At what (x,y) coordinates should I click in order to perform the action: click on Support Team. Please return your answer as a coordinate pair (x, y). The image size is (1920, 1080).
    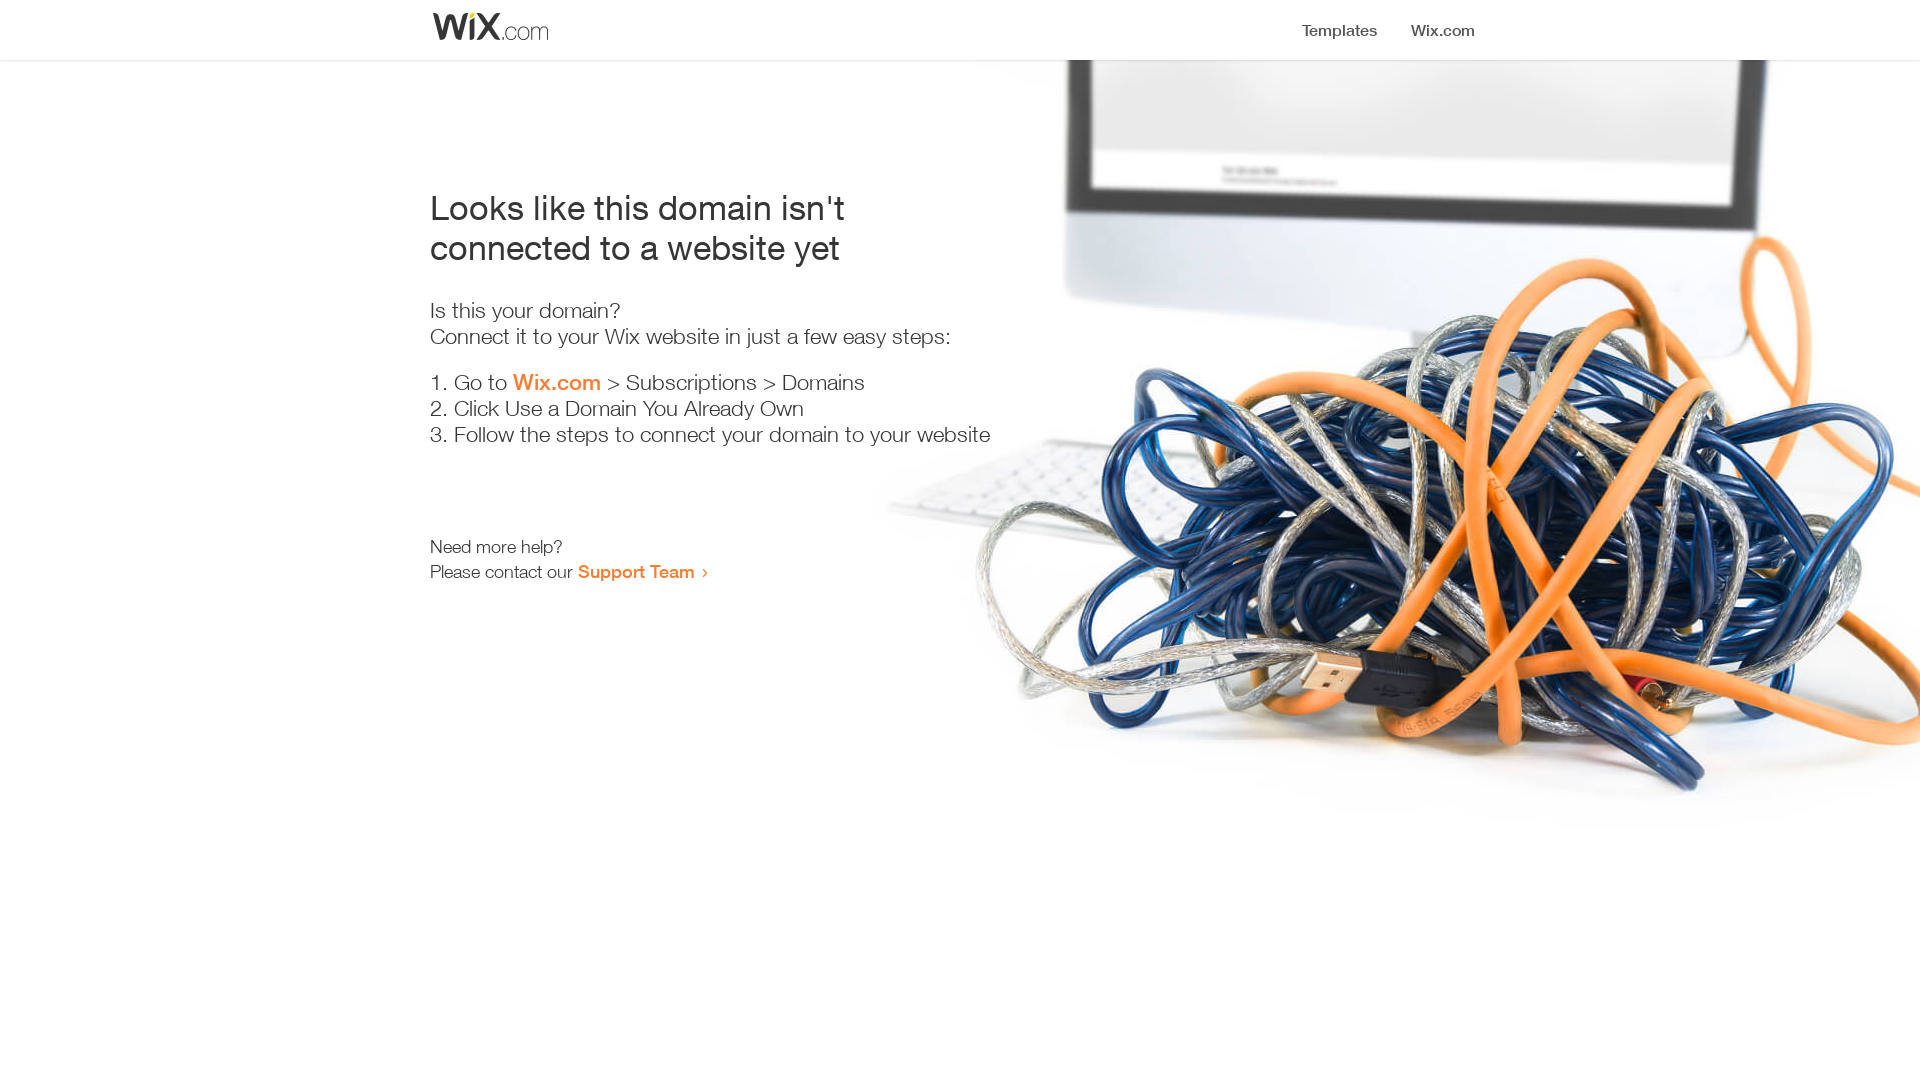
    Looking at the image, I should click on (636, 571).